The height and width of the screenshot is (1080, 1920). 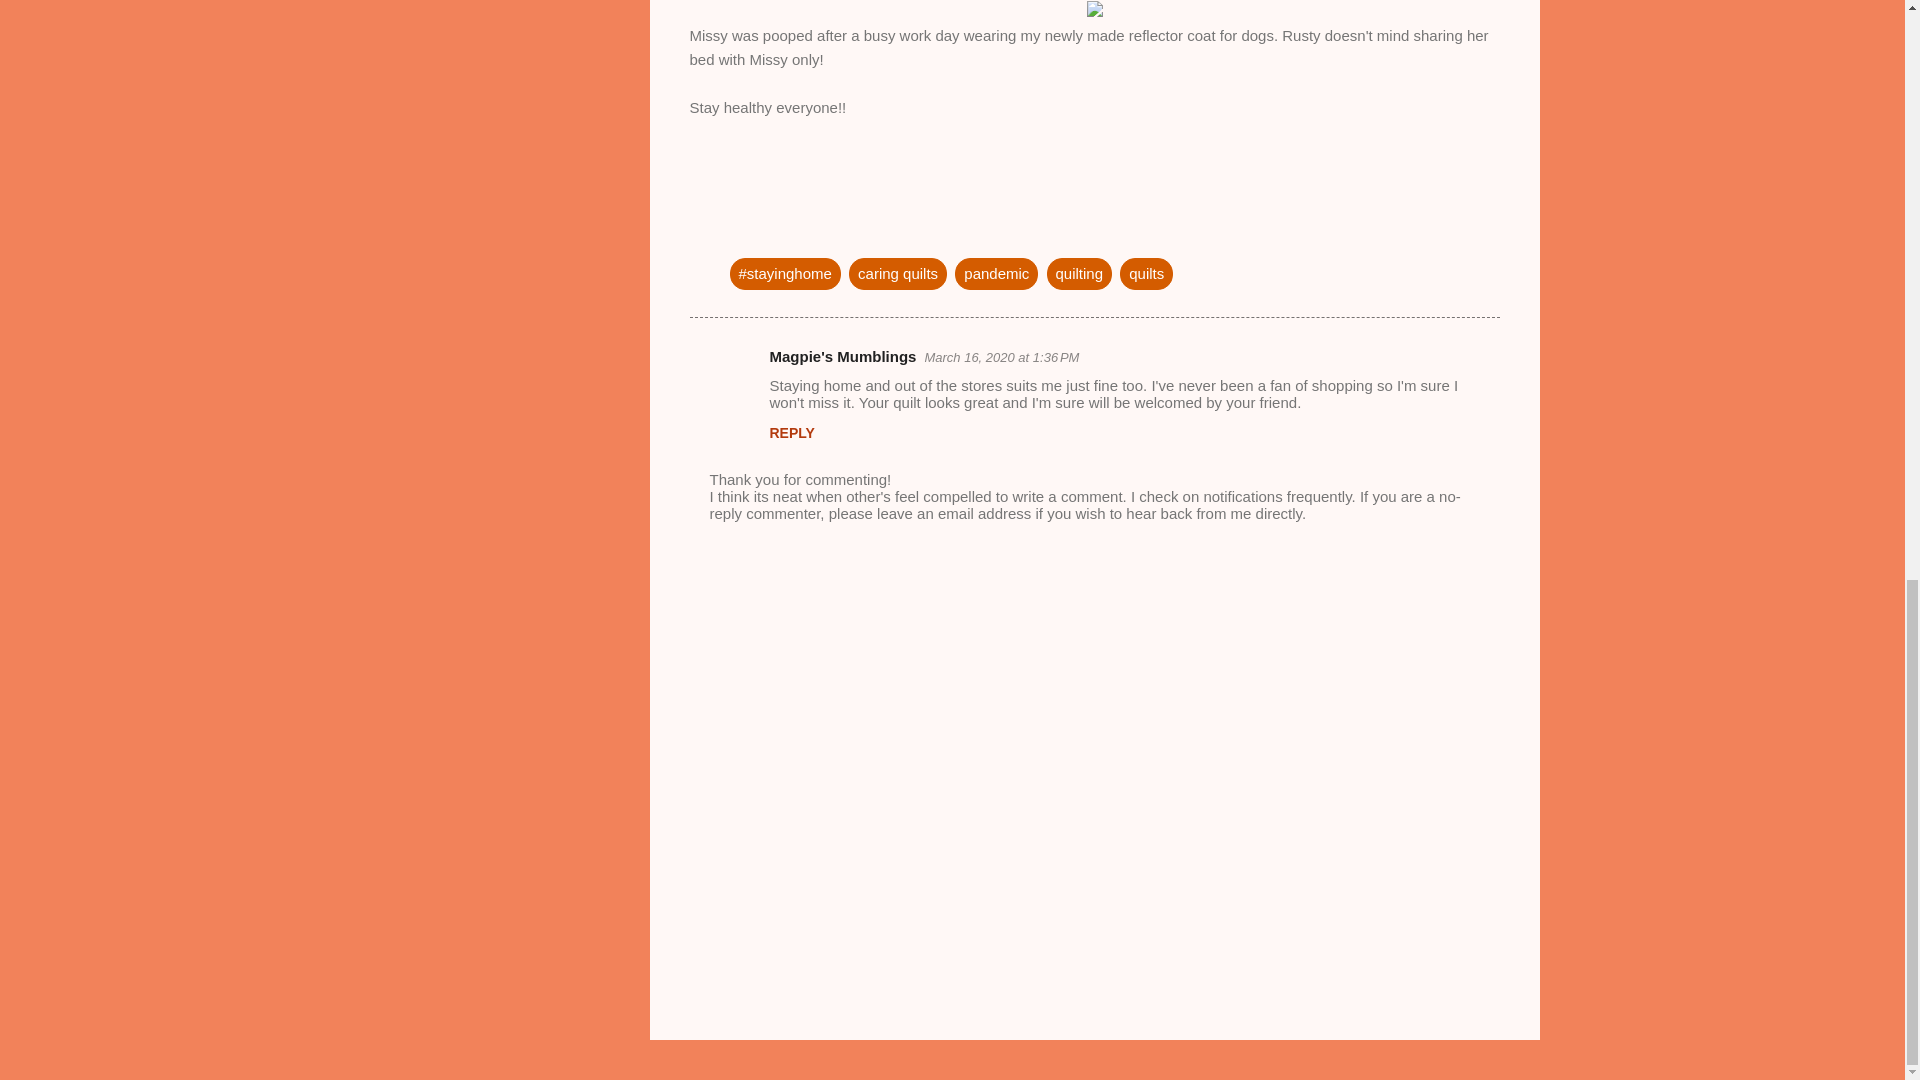 I want to click on quilting, so click(x=1080, y=273).